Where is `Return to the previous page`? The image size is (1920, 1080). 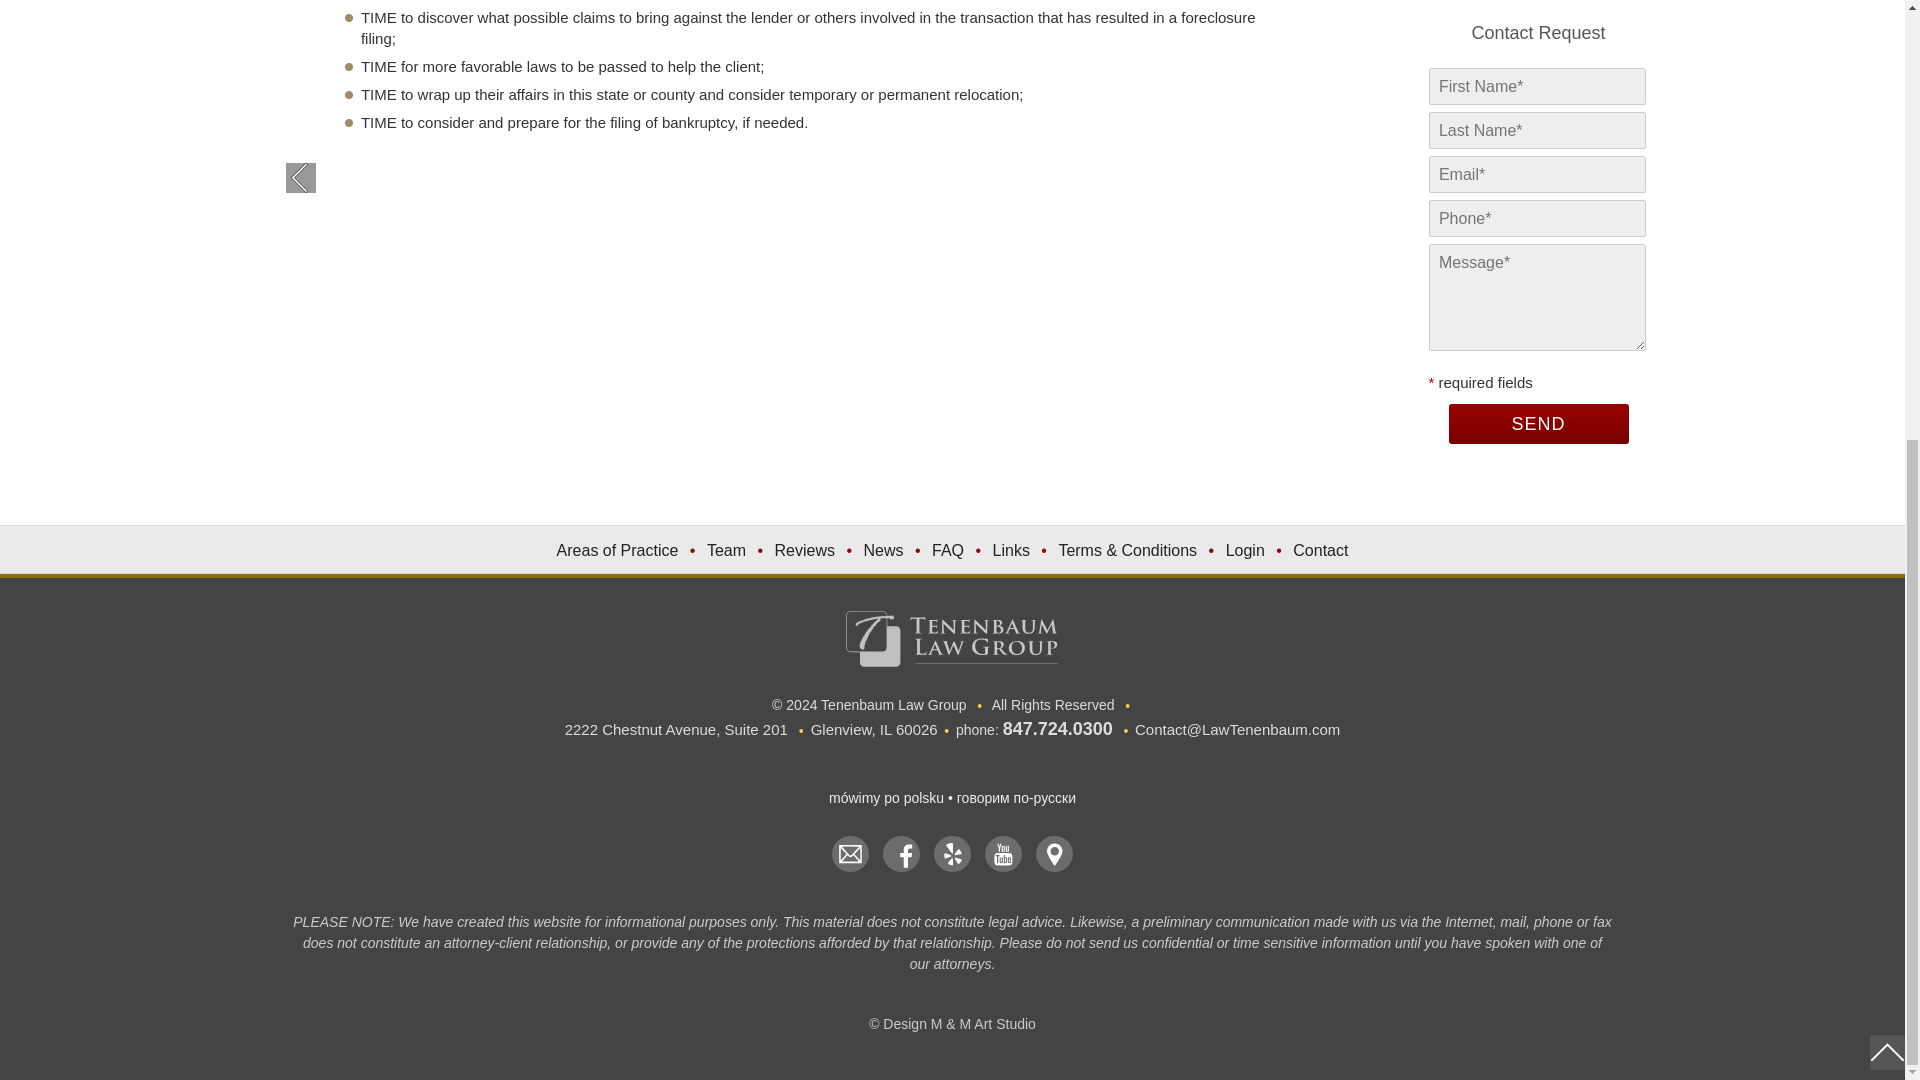 Return to the previous page is located at coordinates (301, 178).